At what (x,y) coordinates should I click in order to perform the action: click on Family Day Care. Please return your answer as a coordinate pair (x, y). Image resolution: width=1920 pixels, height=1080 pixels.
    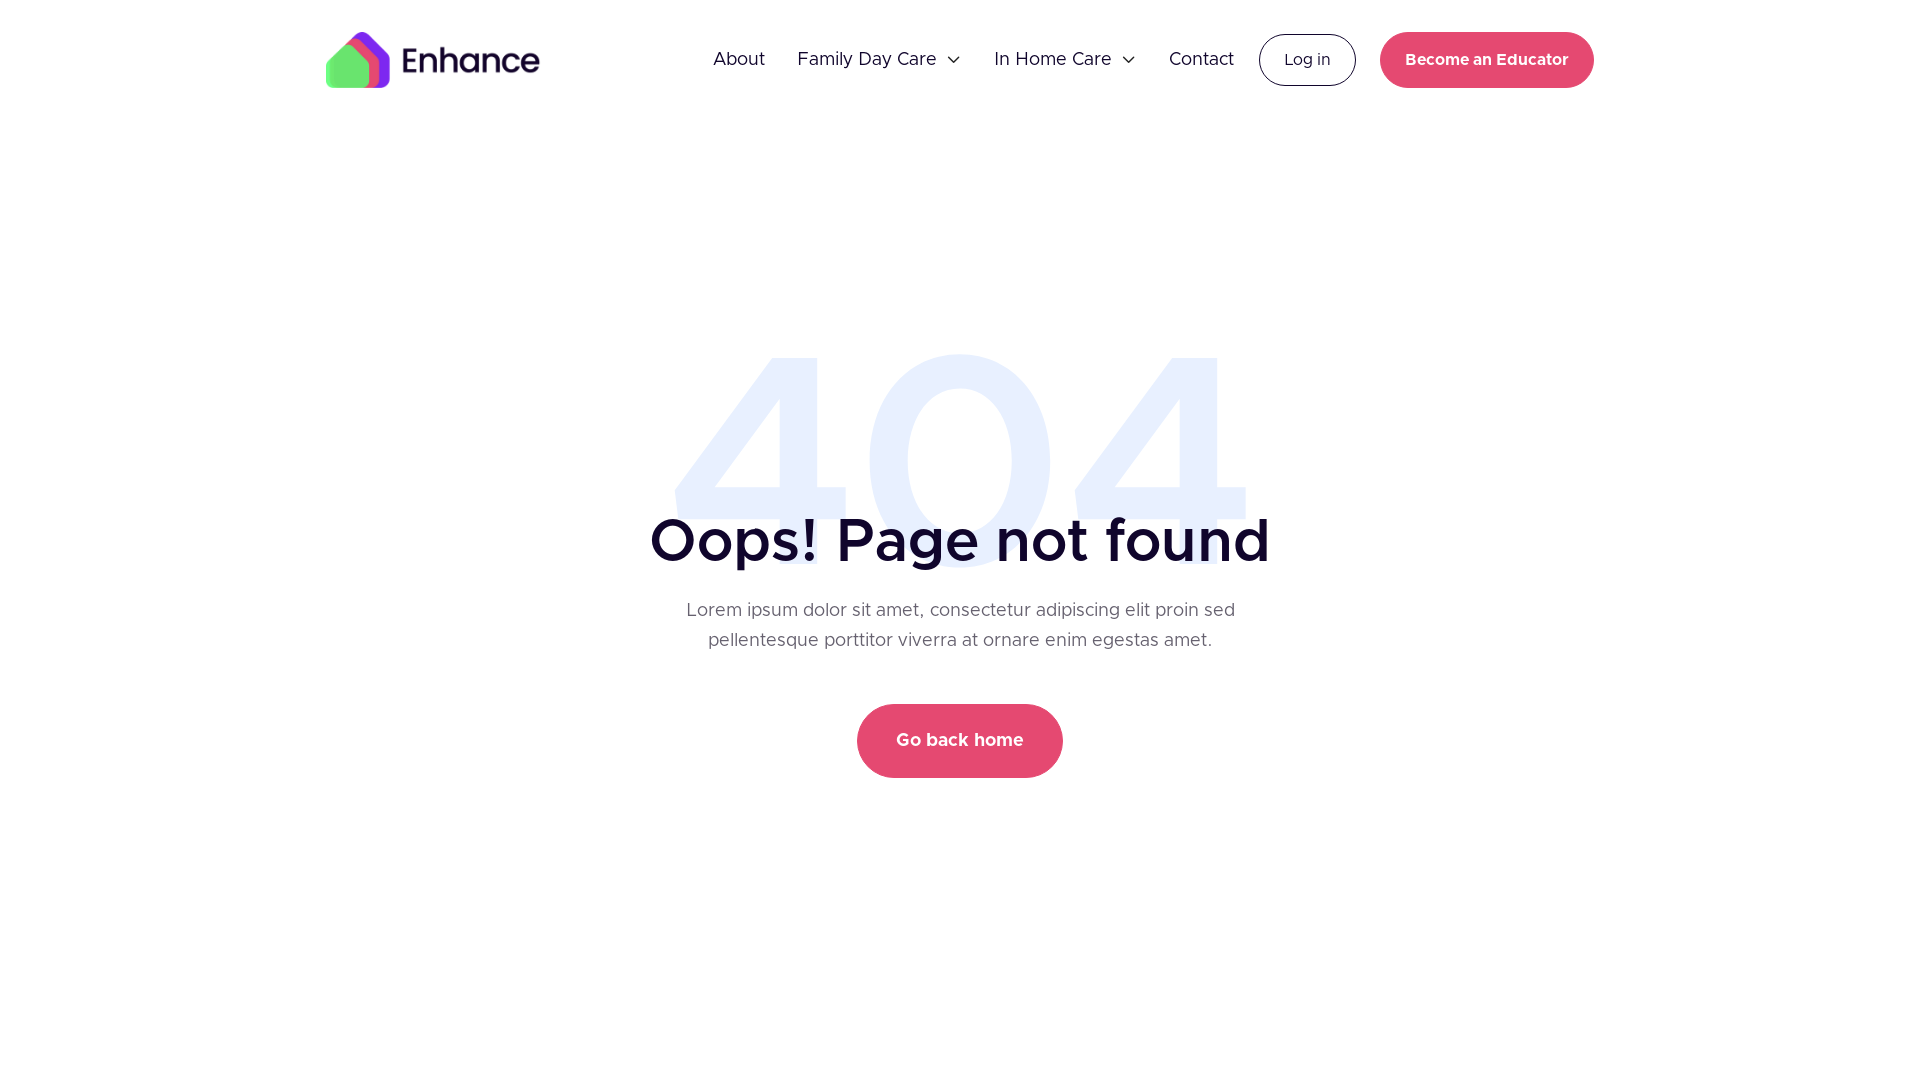
    Looking at the image, I should click on (867, 60).